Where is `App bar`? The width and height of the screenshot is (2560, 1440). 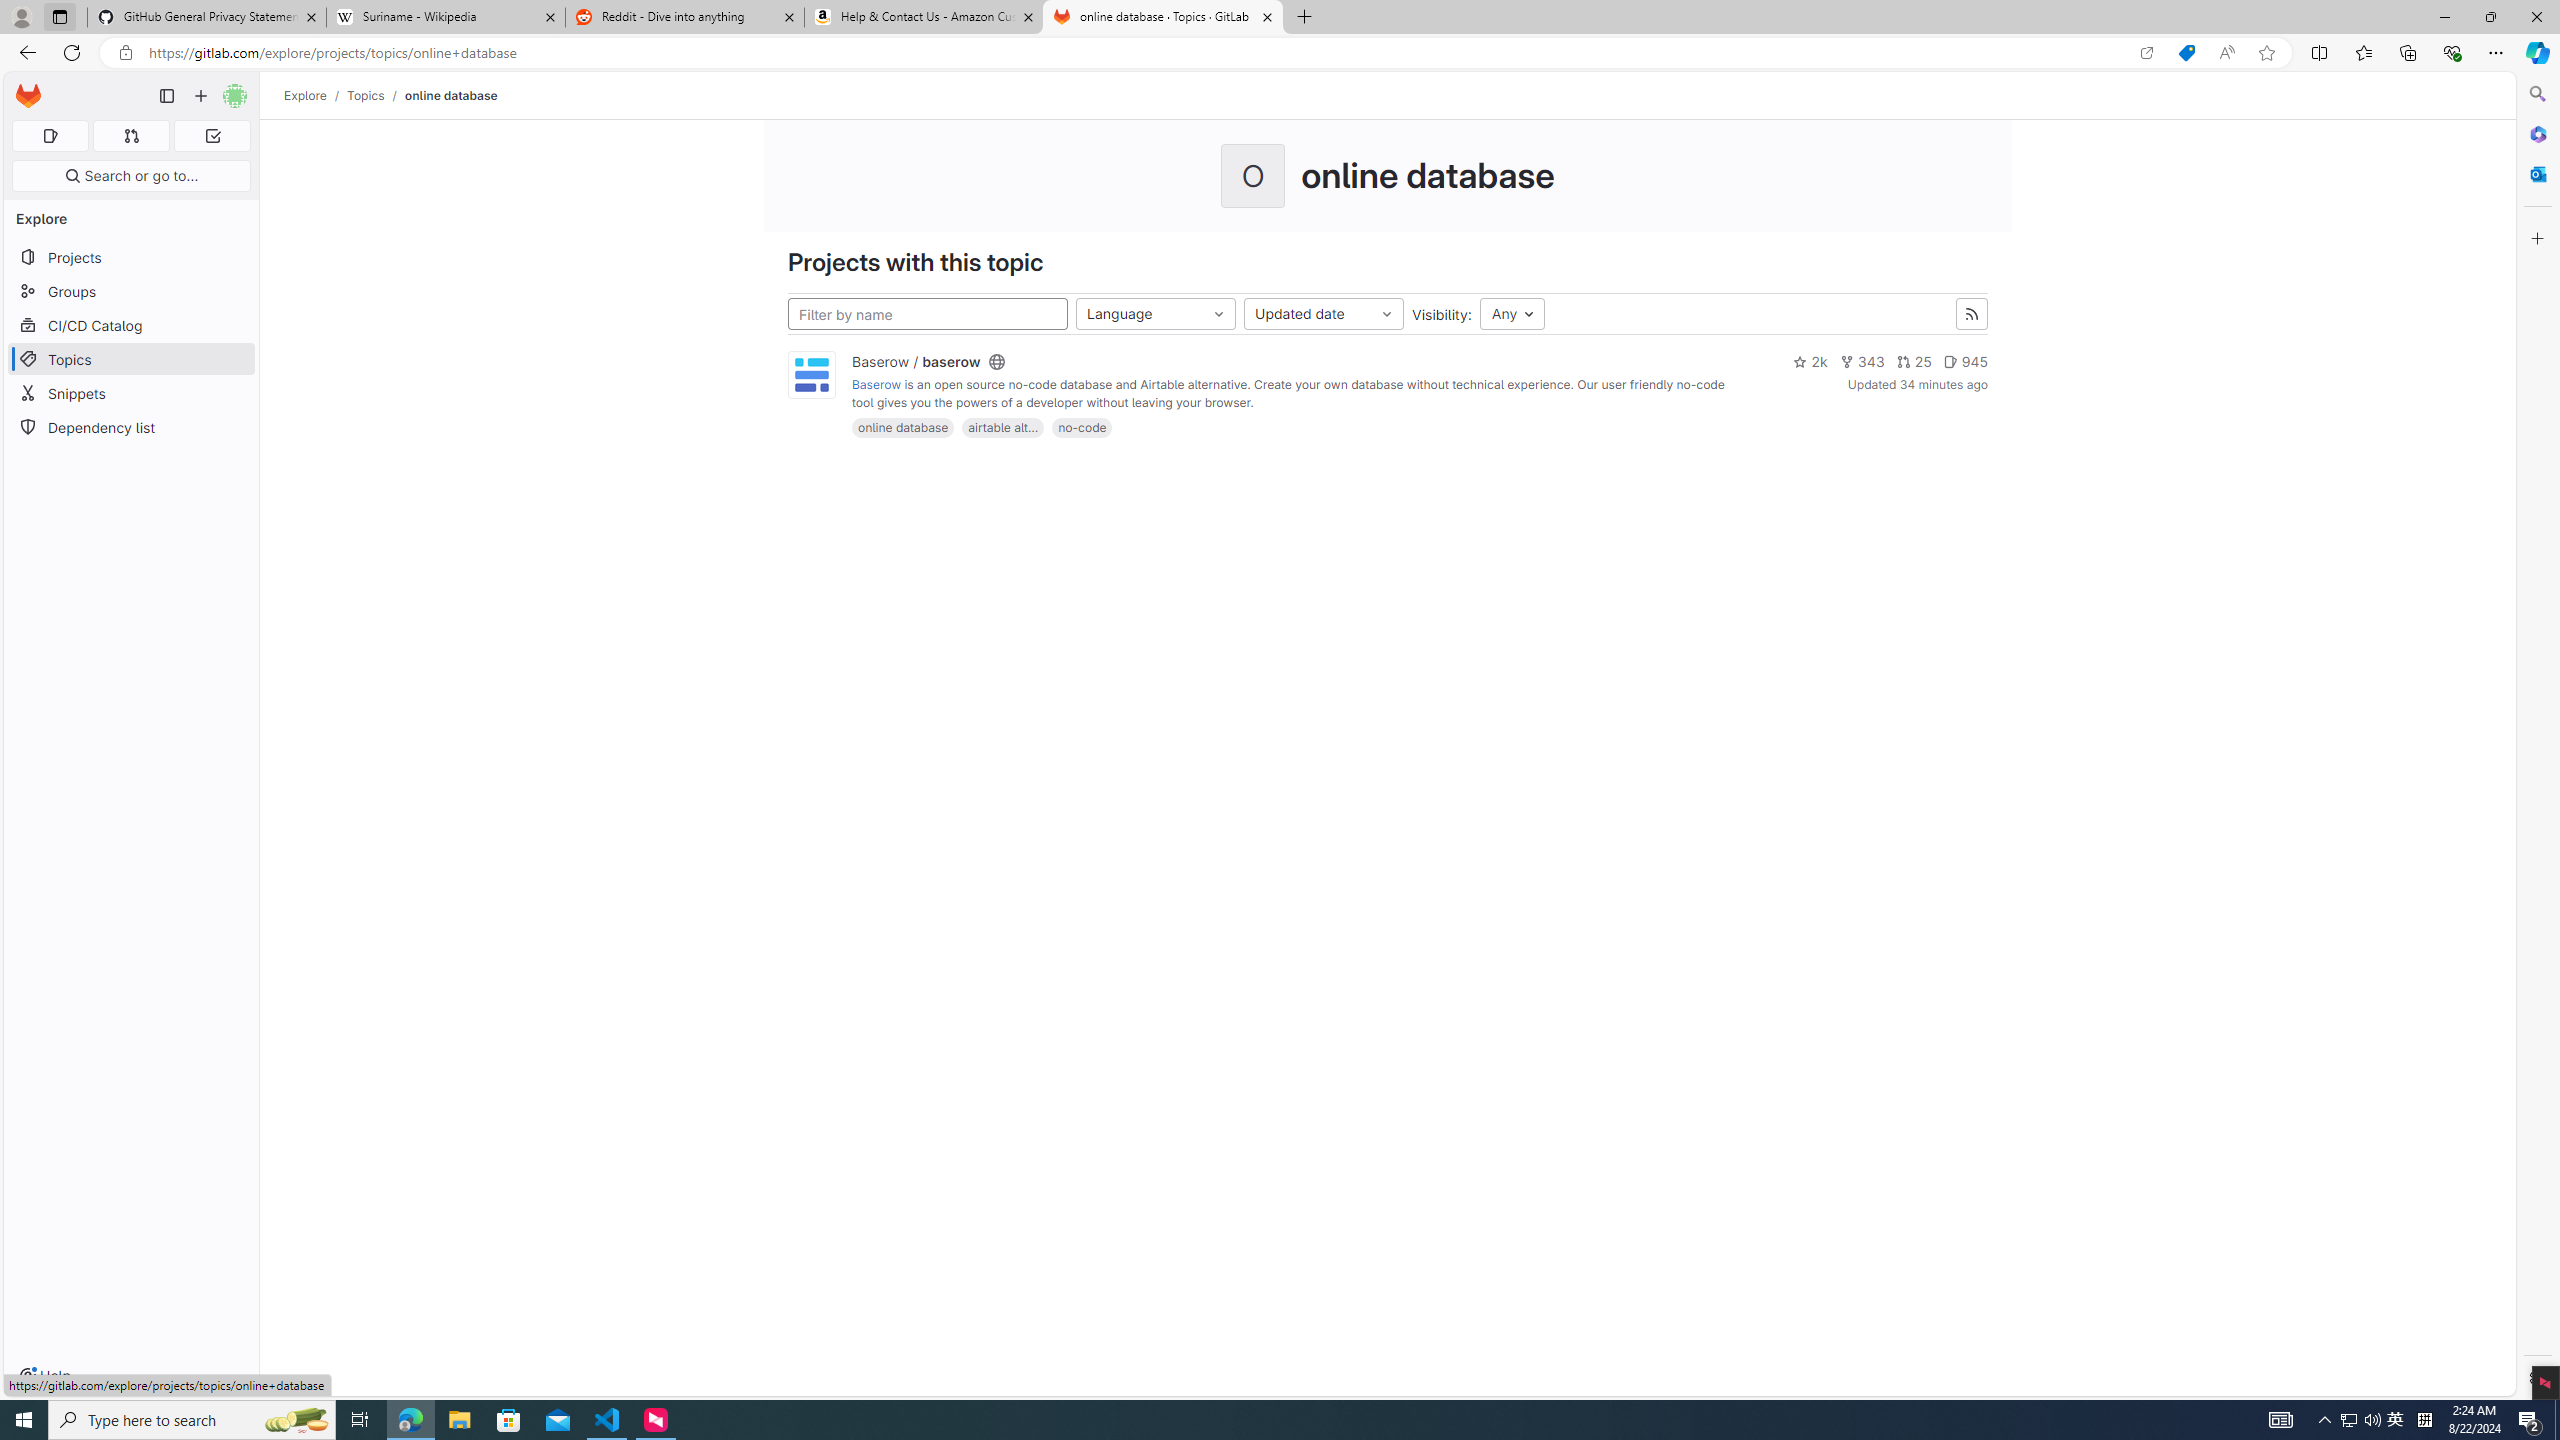
App bar is located at coordinates (1280, 53).